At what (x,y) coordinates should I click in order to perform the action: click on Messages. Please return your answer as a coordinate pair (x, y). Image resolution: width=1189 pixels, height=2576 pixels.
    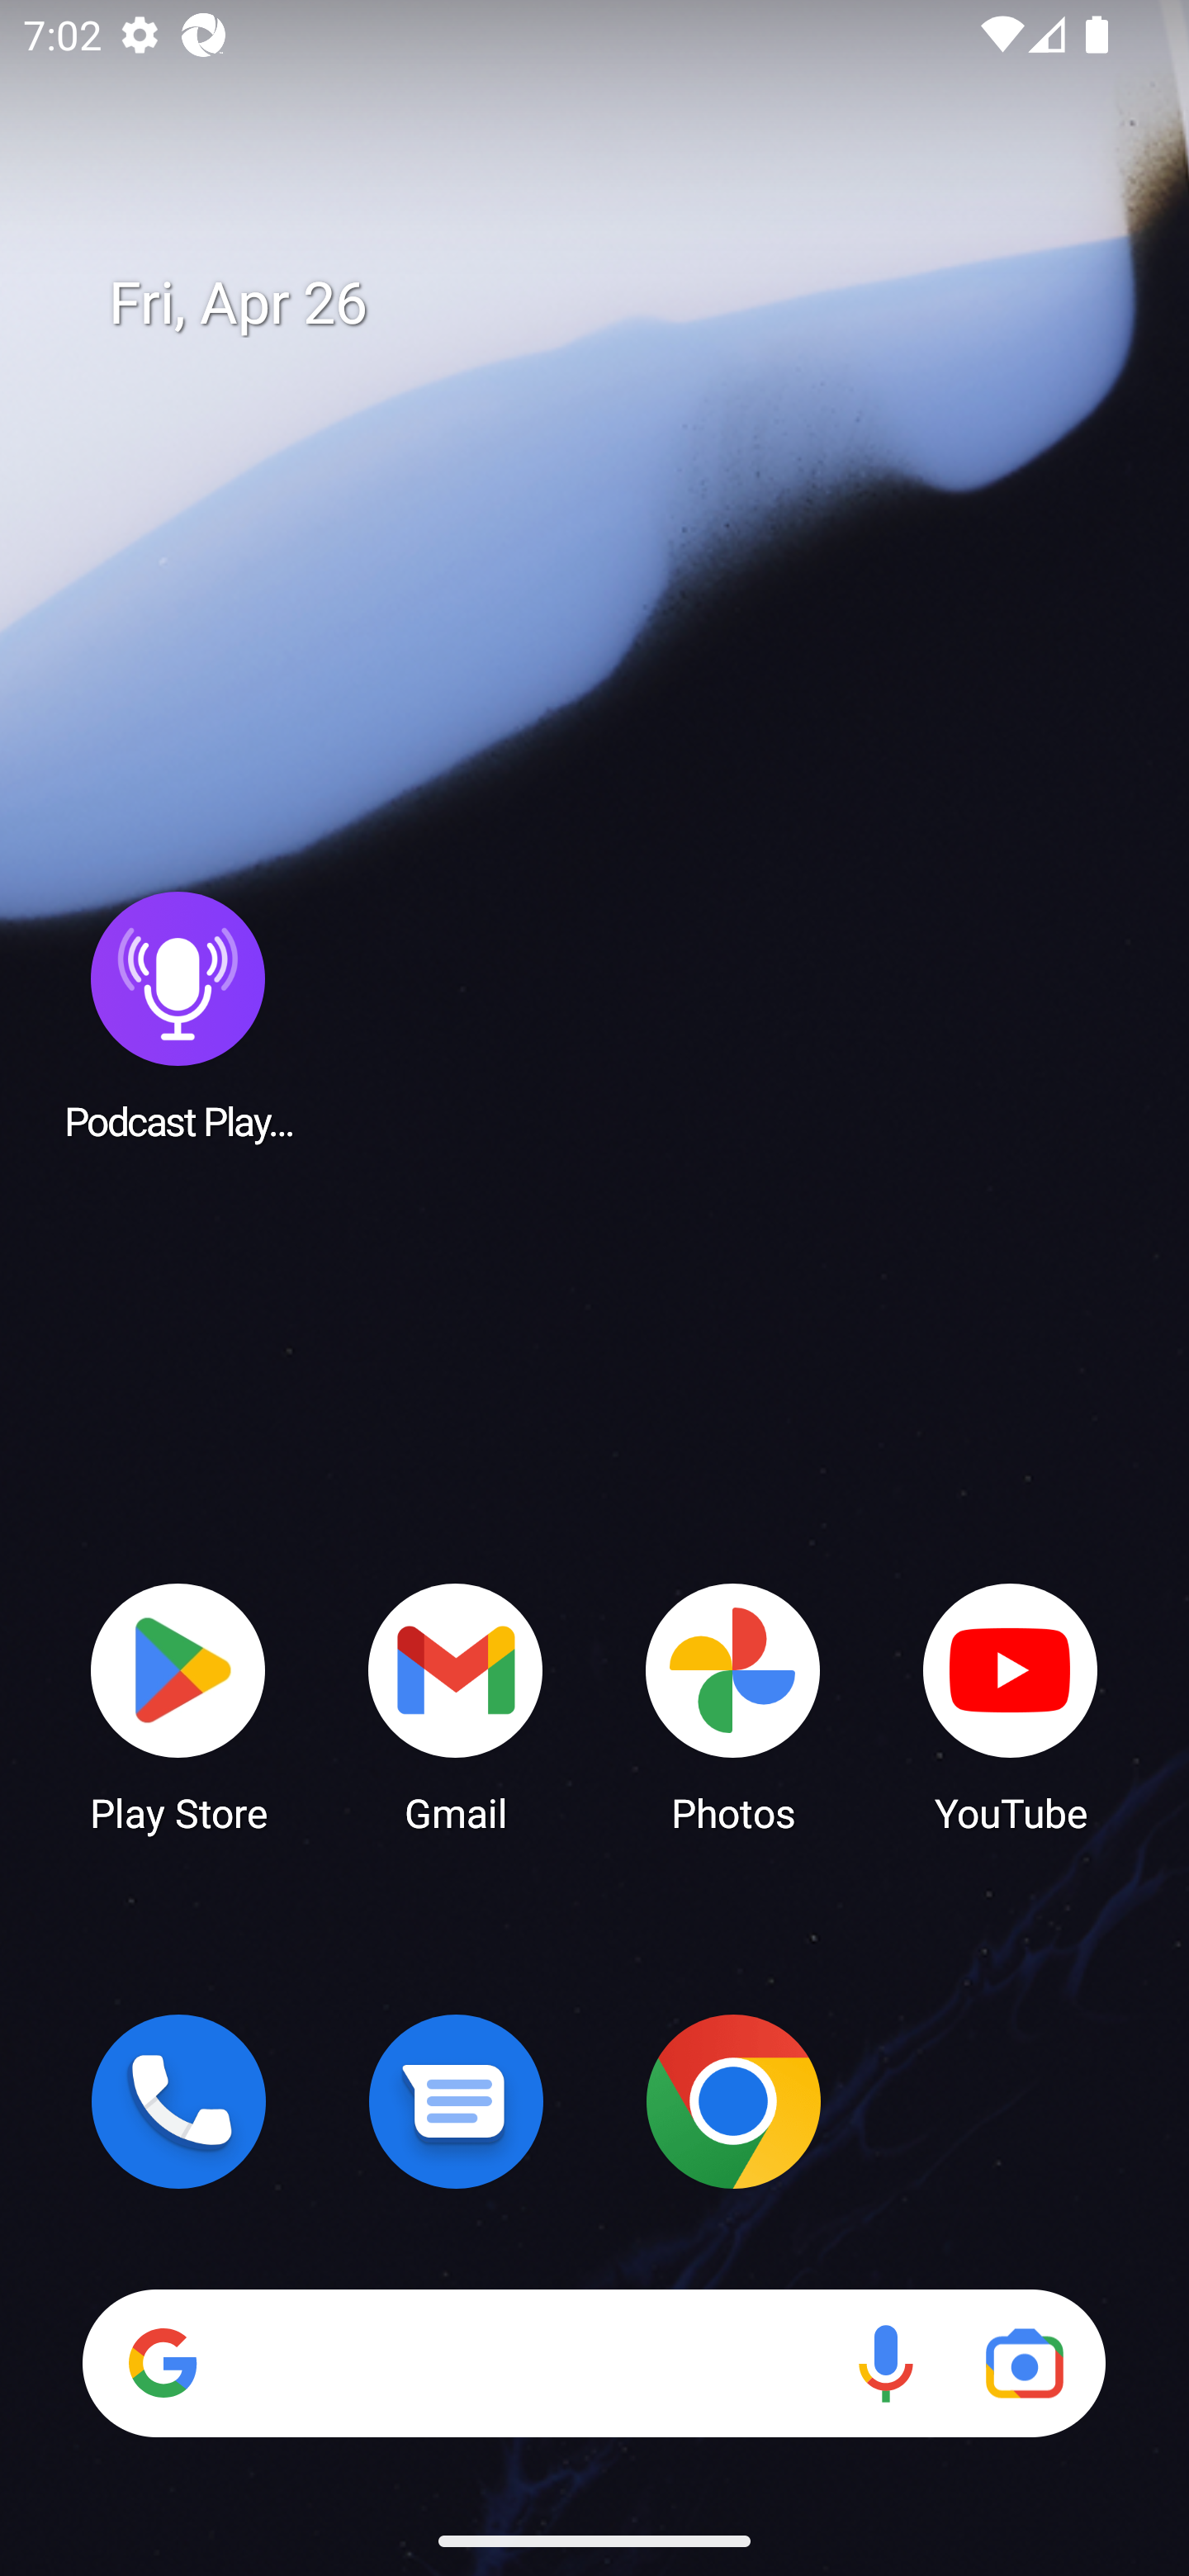
    Looking at the image, I should click on (456, 2101).